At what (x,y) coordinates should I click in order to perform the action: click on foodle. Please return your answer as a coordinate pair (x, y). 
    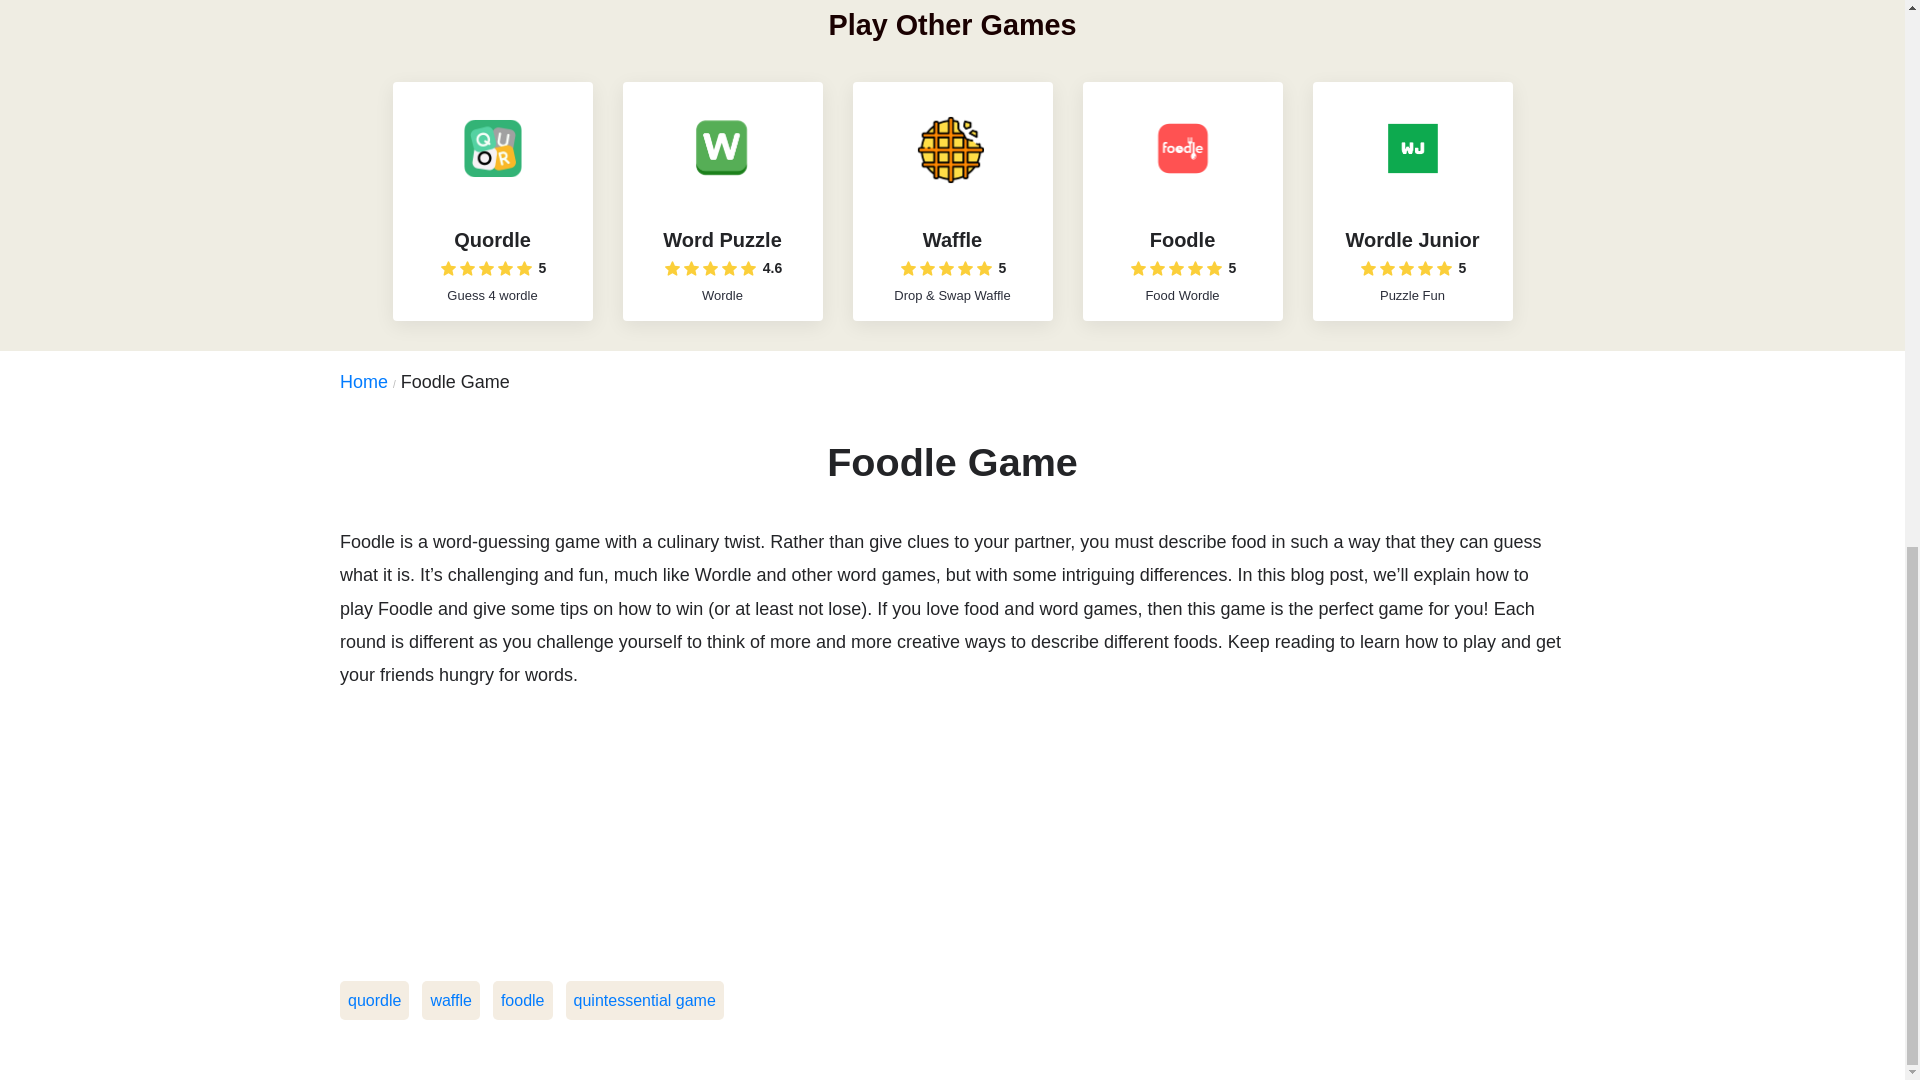
    Looking at the image, I should click on (522, 1000).